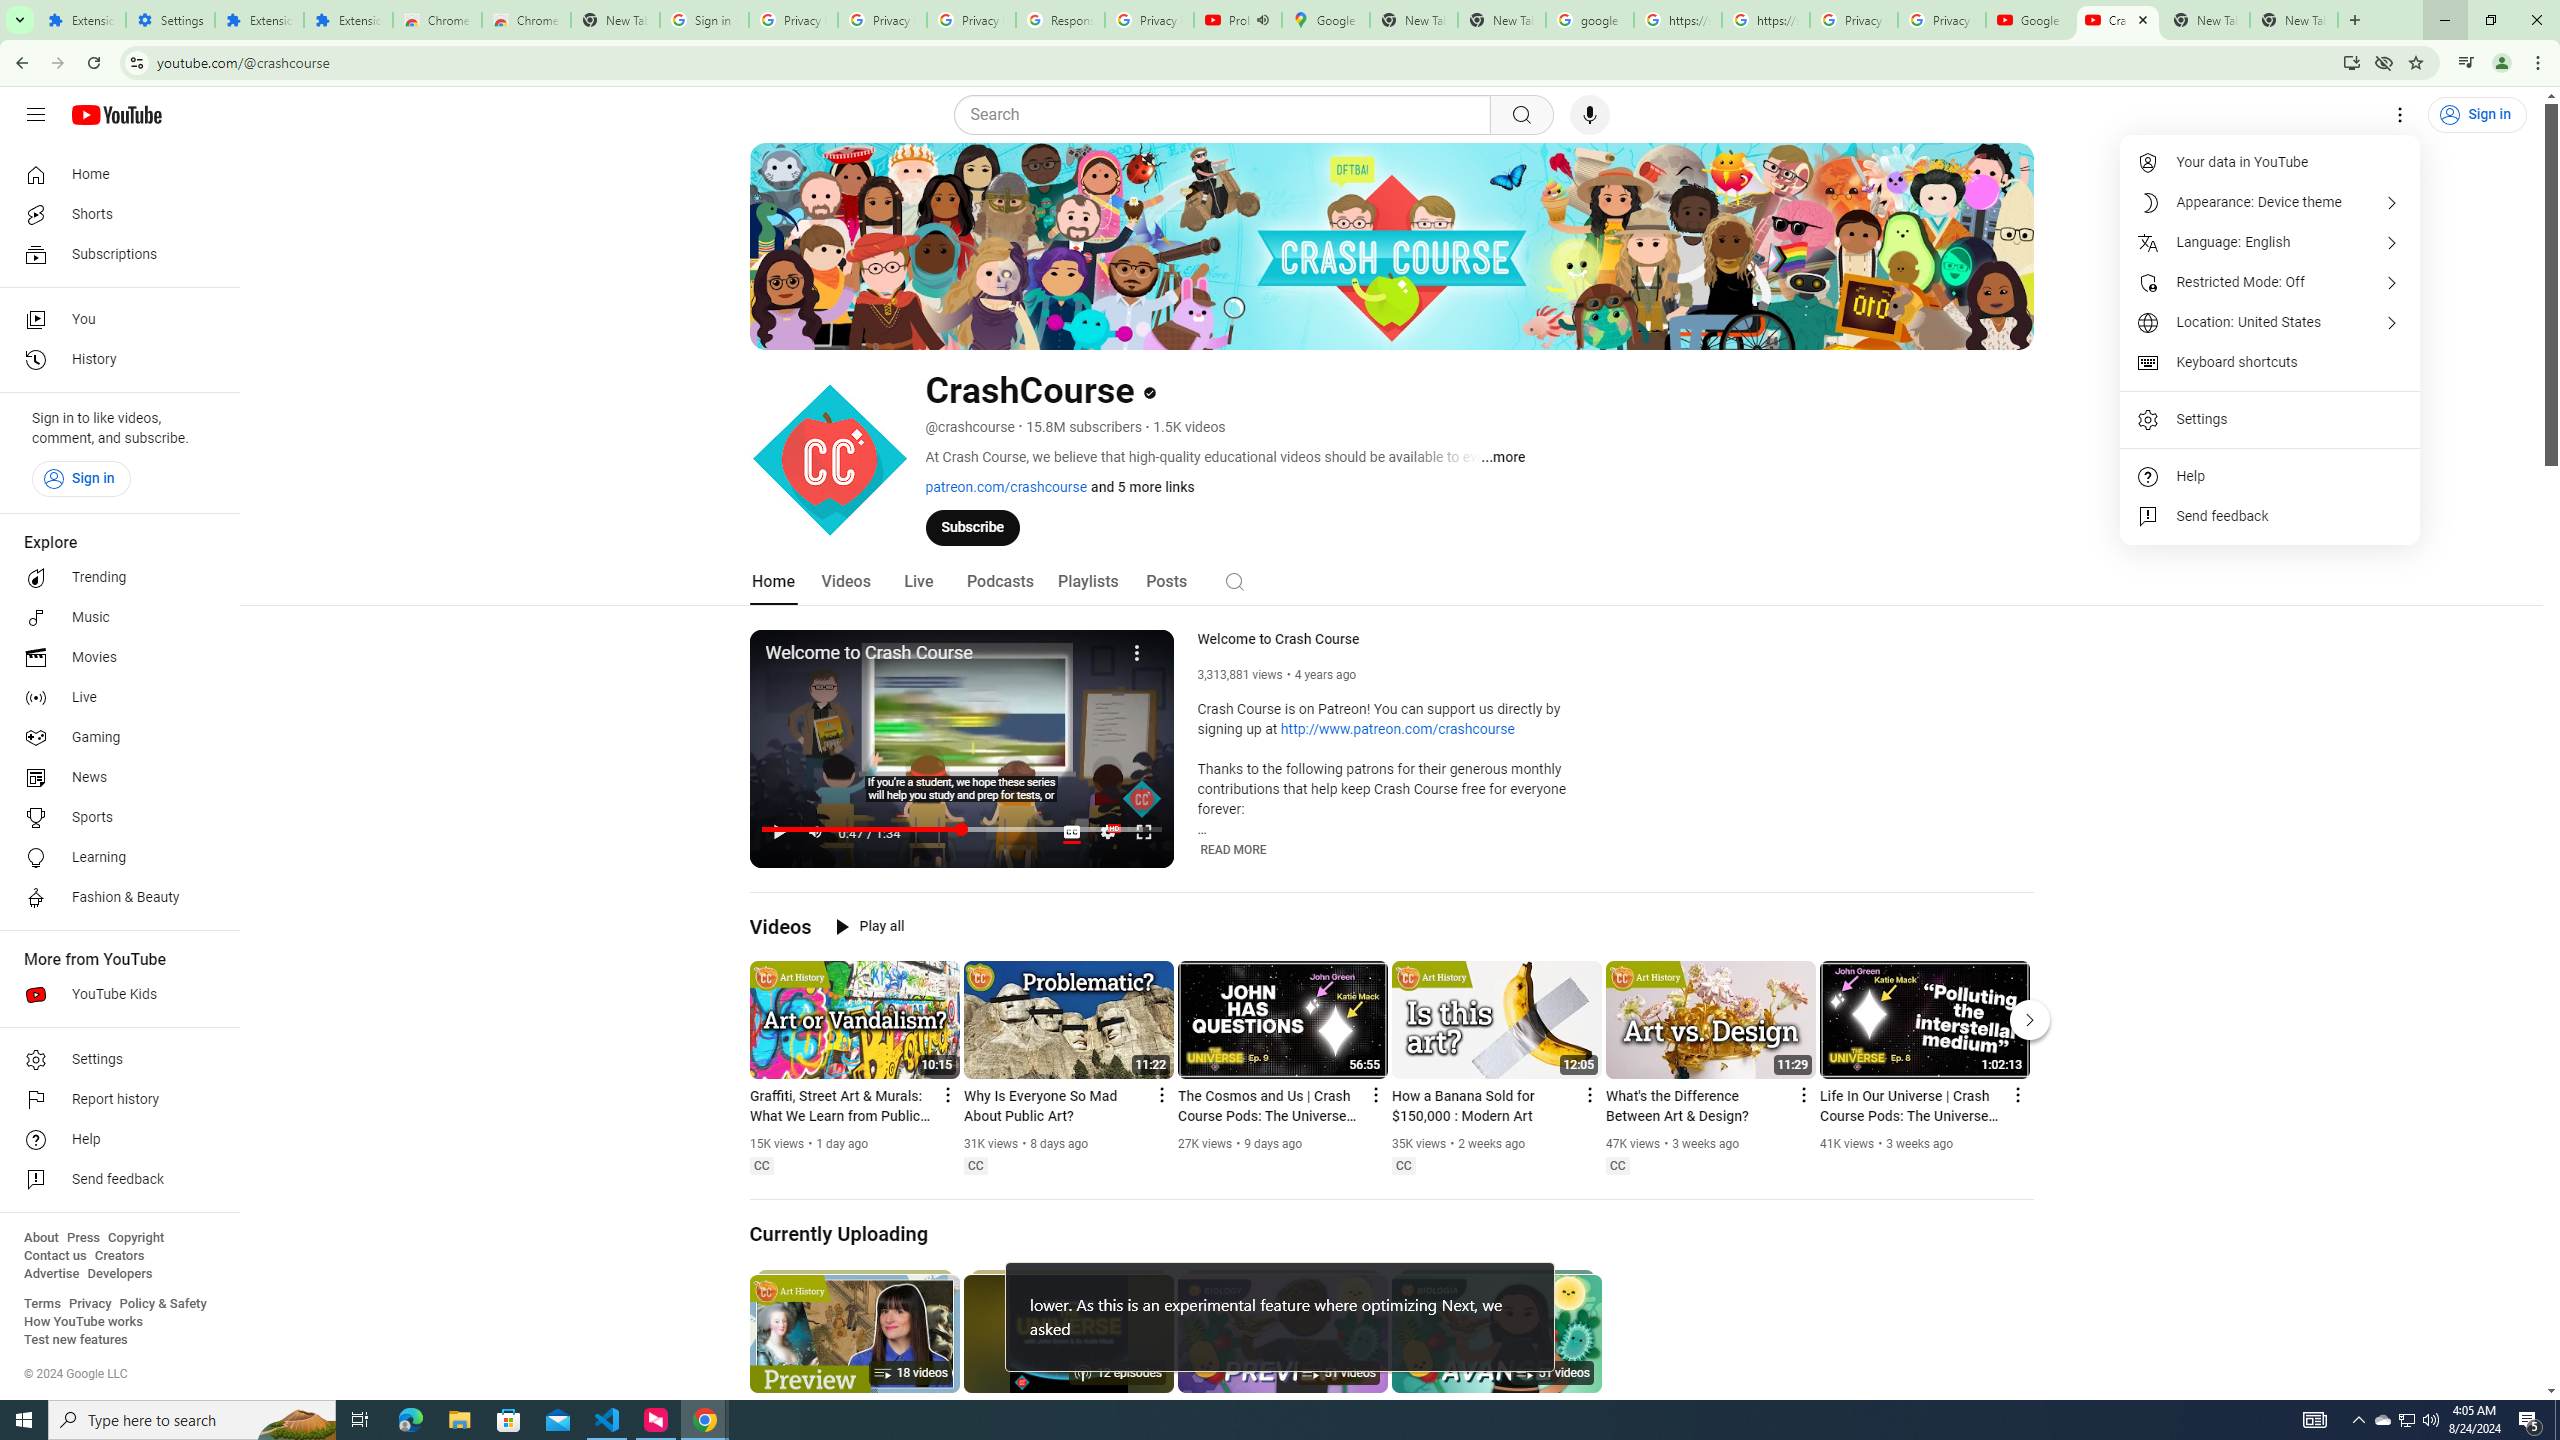 This screenshot has width=2560, height=1440. Describe the element at coordinates (527, 20) in the screenshot. I see `Chrome Web Store - Themes` at that location.